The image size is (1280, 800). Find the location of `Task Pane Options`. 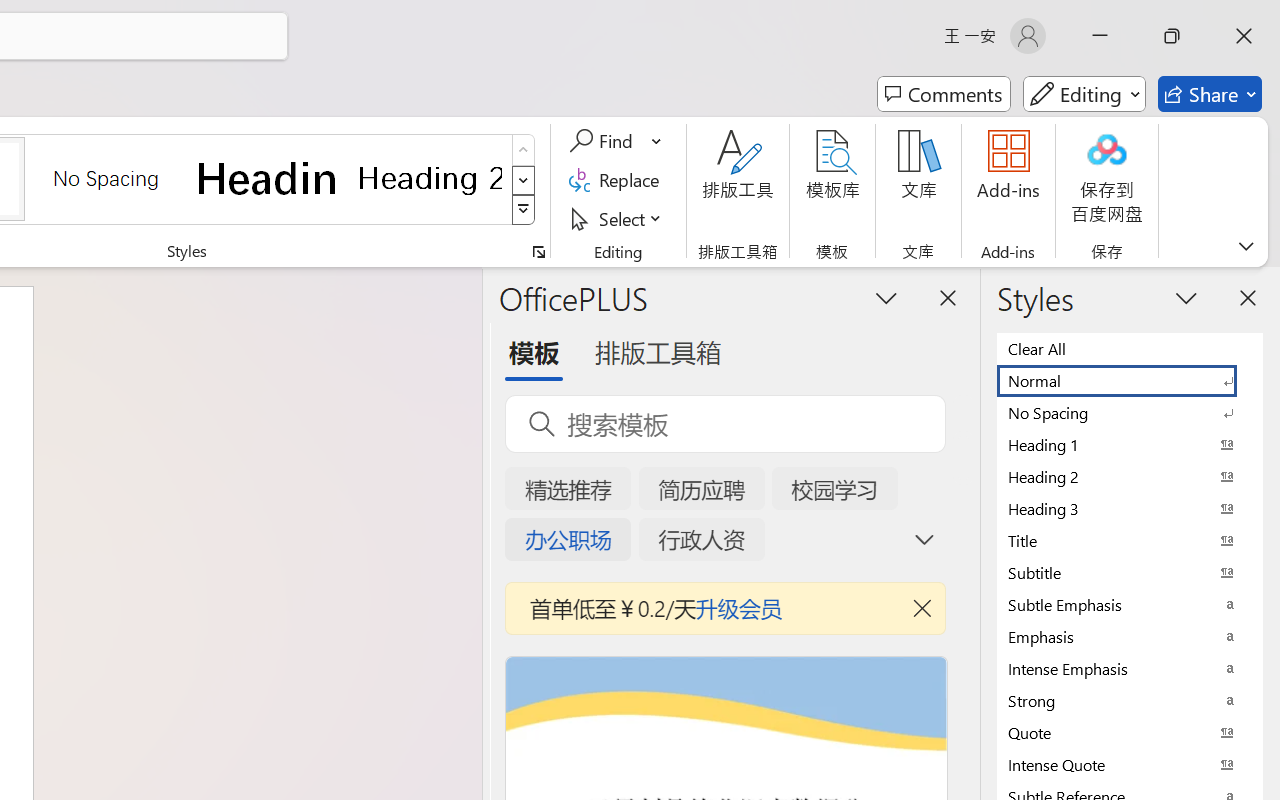

Task Pane Options is located at coordinates (886, 297).